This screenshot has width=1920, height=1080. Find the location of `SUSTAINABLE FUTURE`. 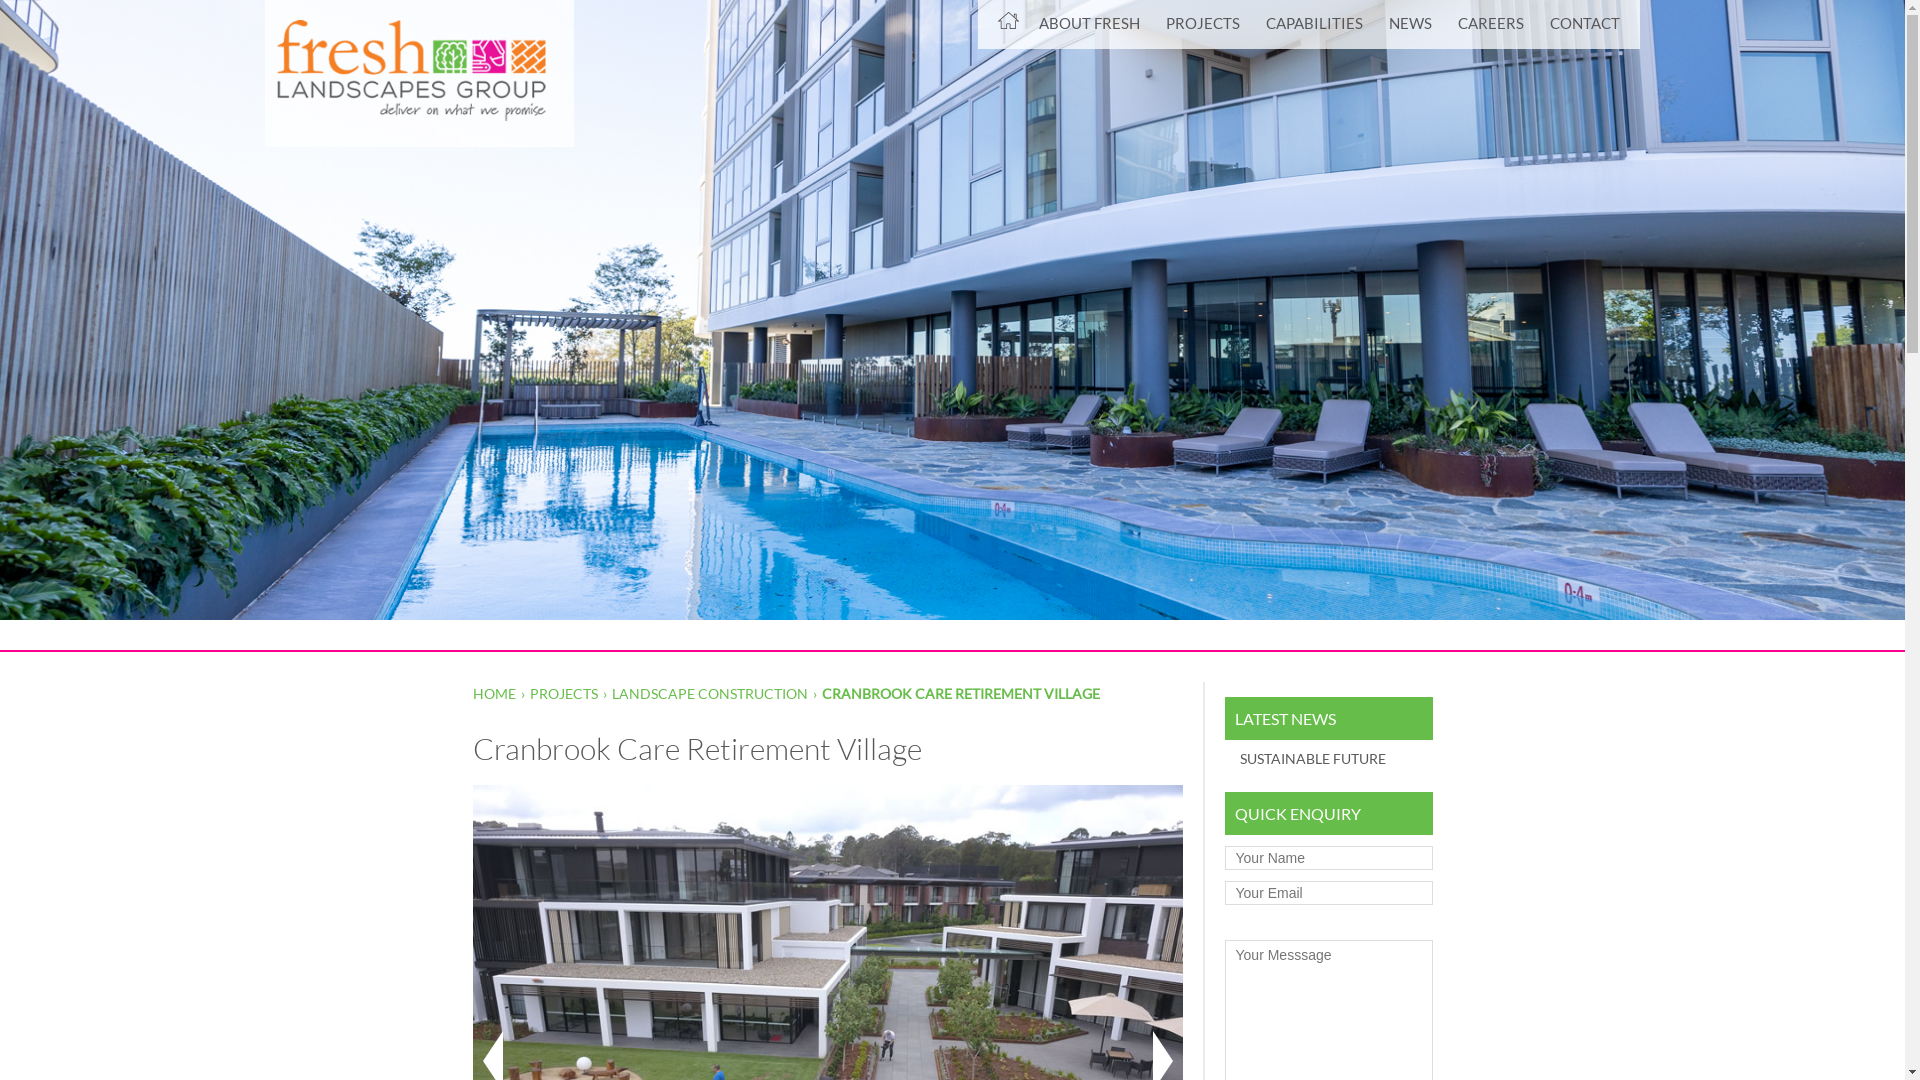

SUSTAINABLE FUTURE is located at coordinates (1328, 758).